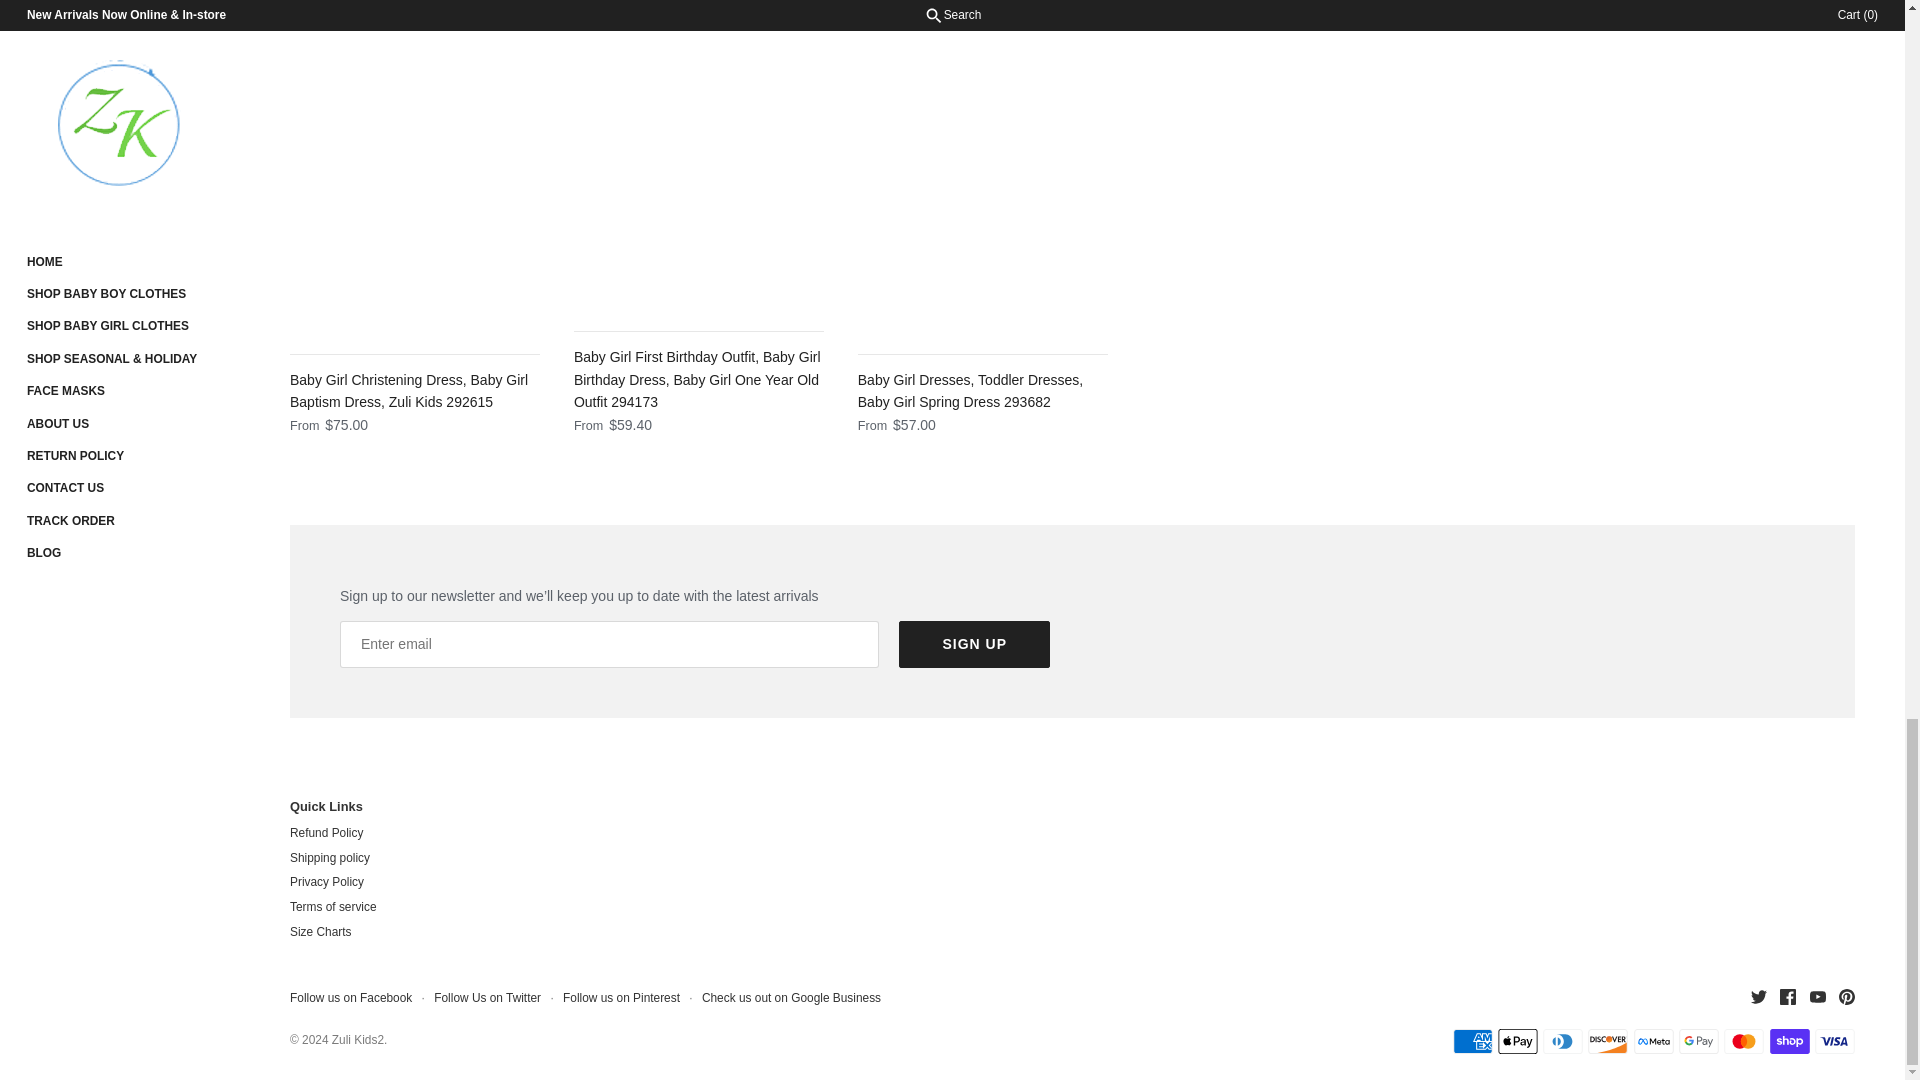  What do you see at coordinates (1471, 1042) in the screenshot?
I see `American Express` at bounding box center [1471, 1042].